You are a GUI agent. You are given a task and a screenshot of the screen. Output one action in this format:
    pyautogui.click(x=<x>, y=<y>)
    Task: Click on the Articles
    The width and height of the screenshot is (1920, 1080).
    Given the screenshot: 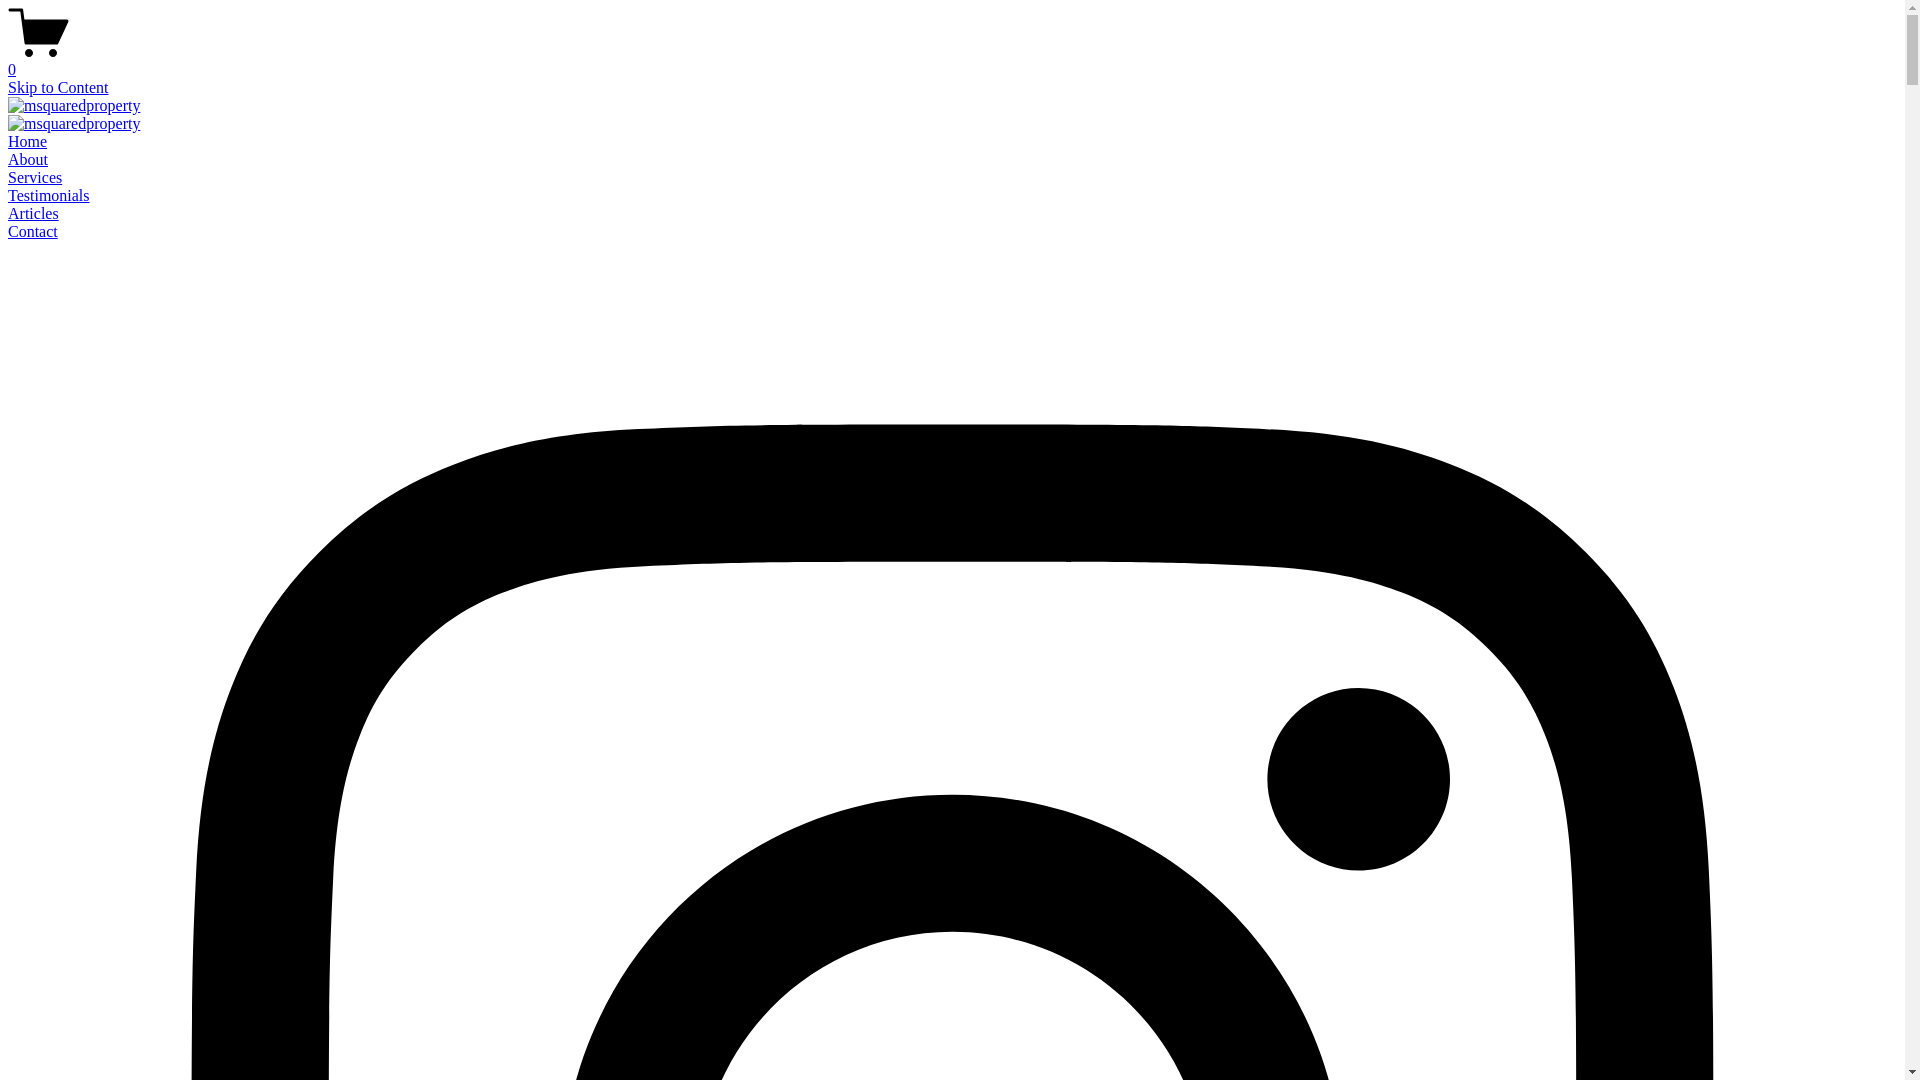 What is the action you would take?
    pyautogui.click(x=34, y=214)
    